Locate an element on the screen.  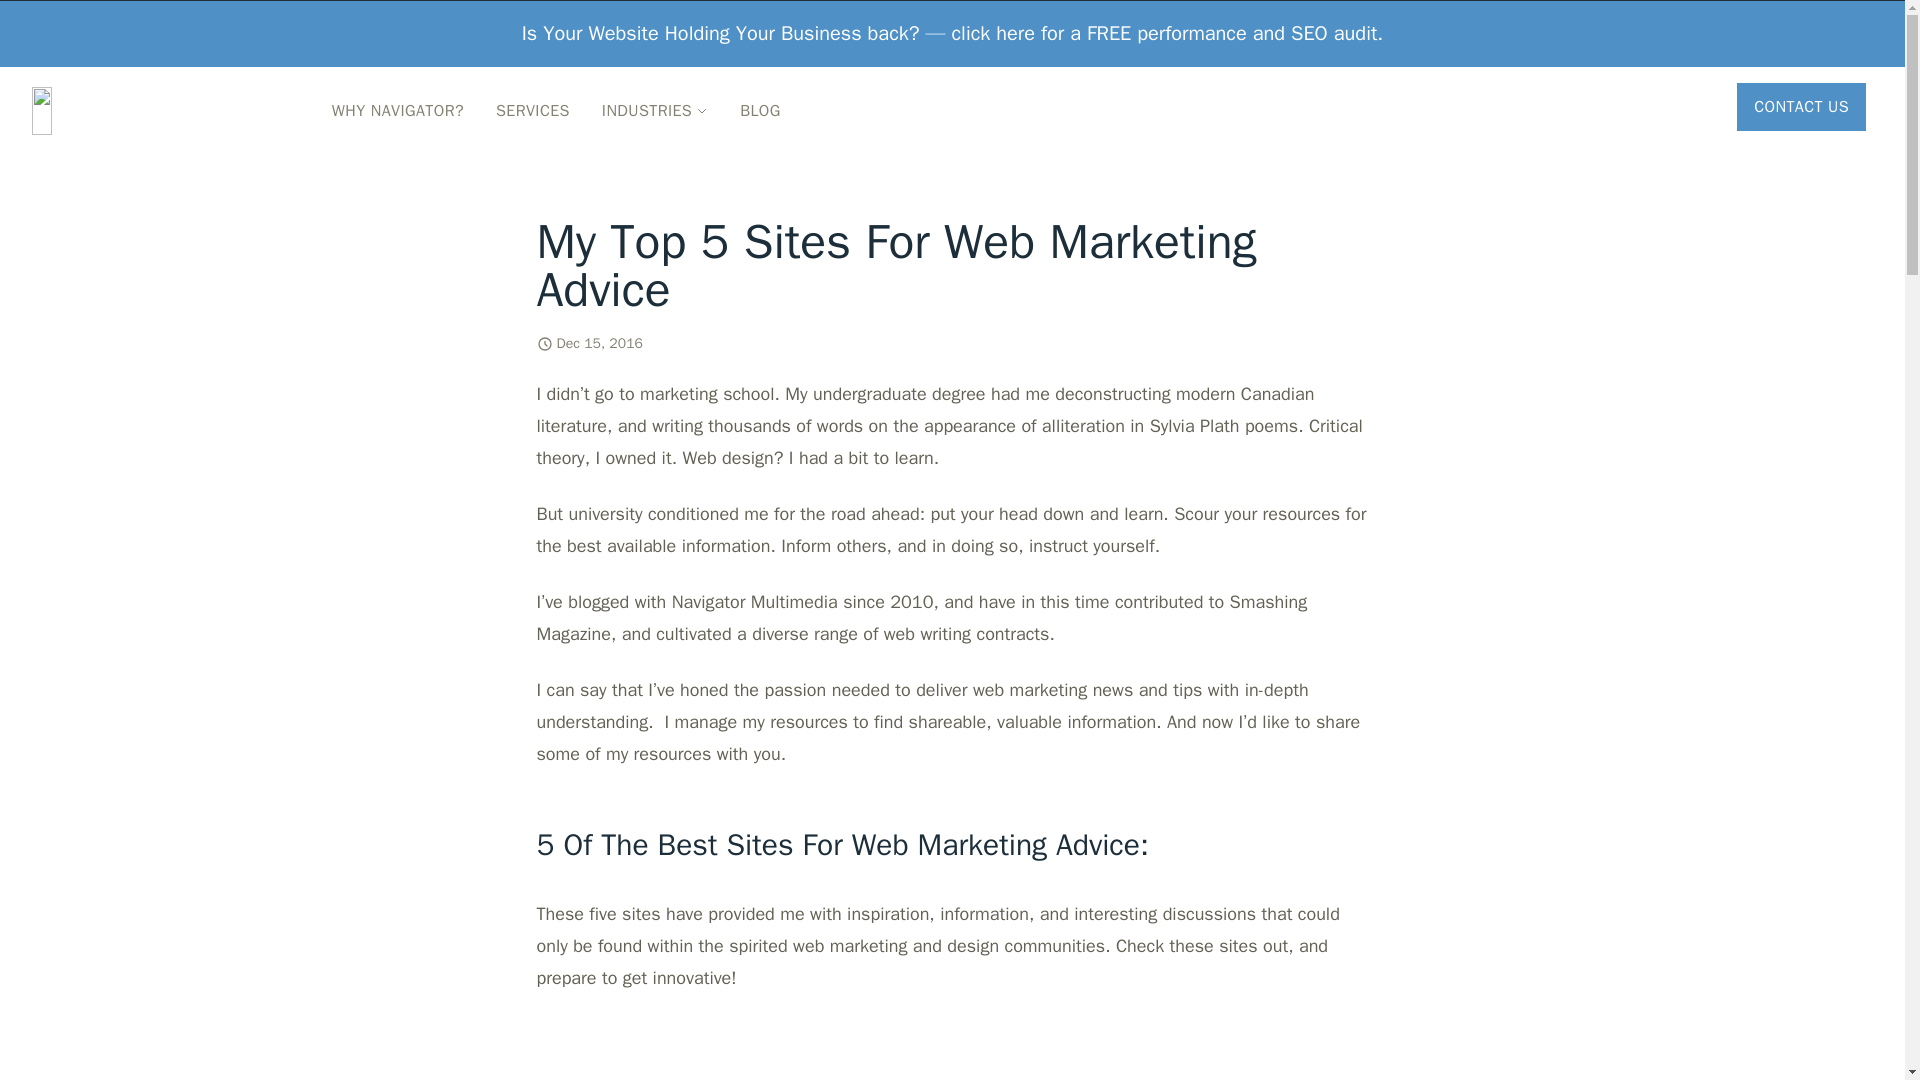
INDUSTRIES is located at coordinates (654, 110).